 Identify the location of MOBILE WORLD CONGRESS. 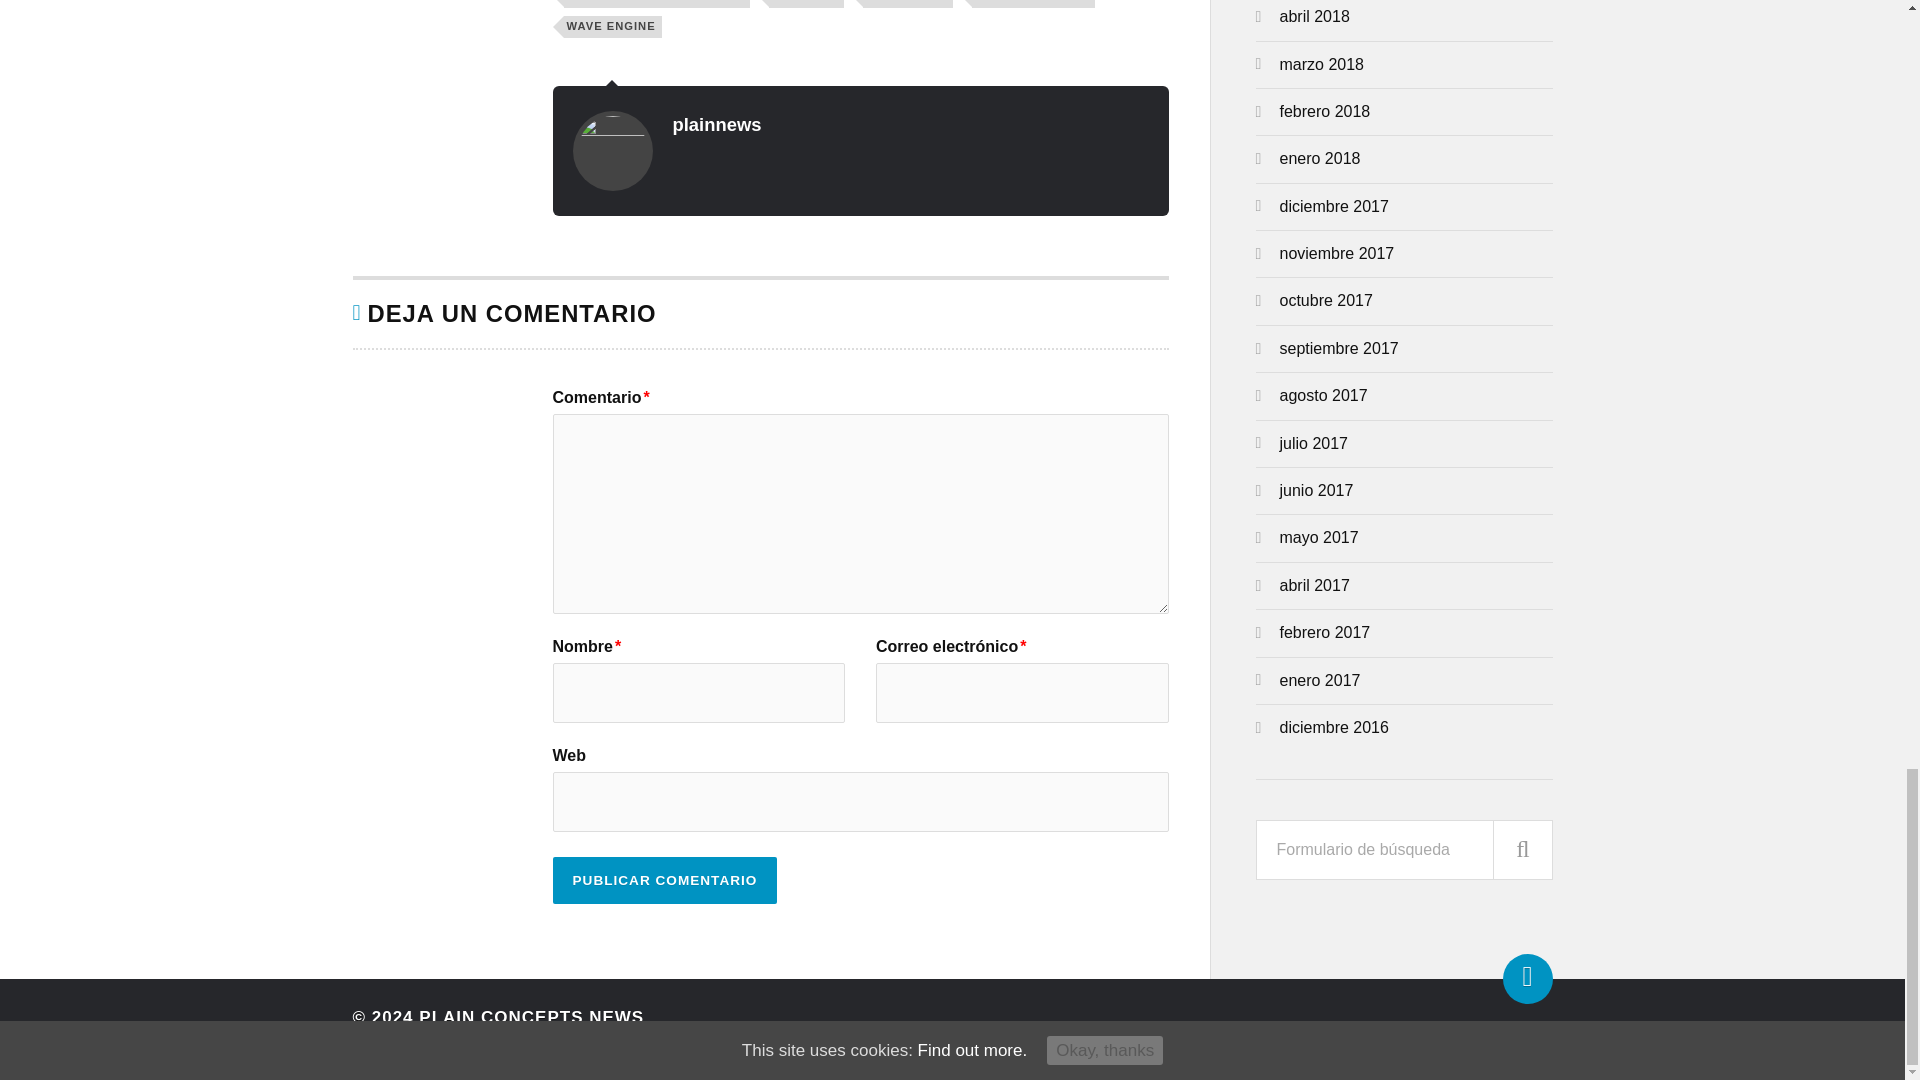
(657, 3).